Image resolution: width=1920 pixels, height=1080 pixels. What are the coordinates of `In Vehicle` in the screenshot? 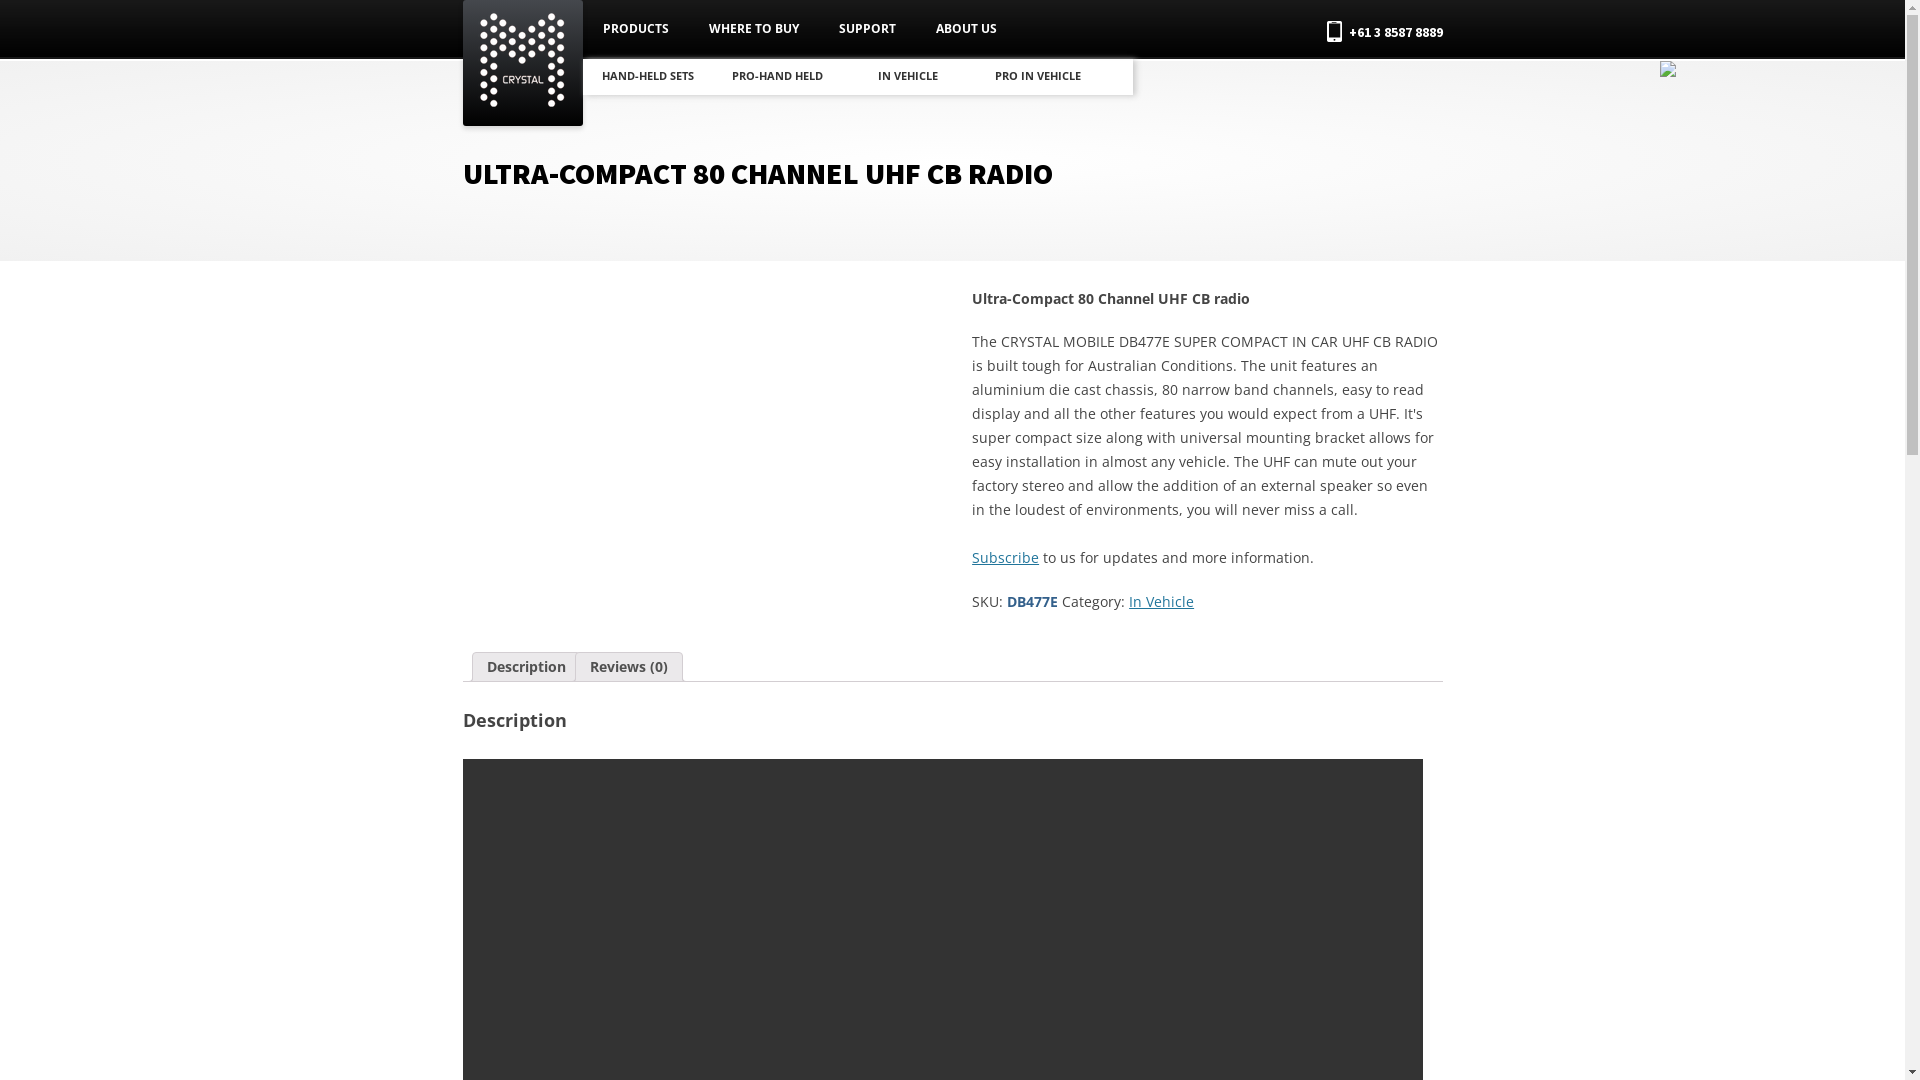 It's located at (1162, 602).